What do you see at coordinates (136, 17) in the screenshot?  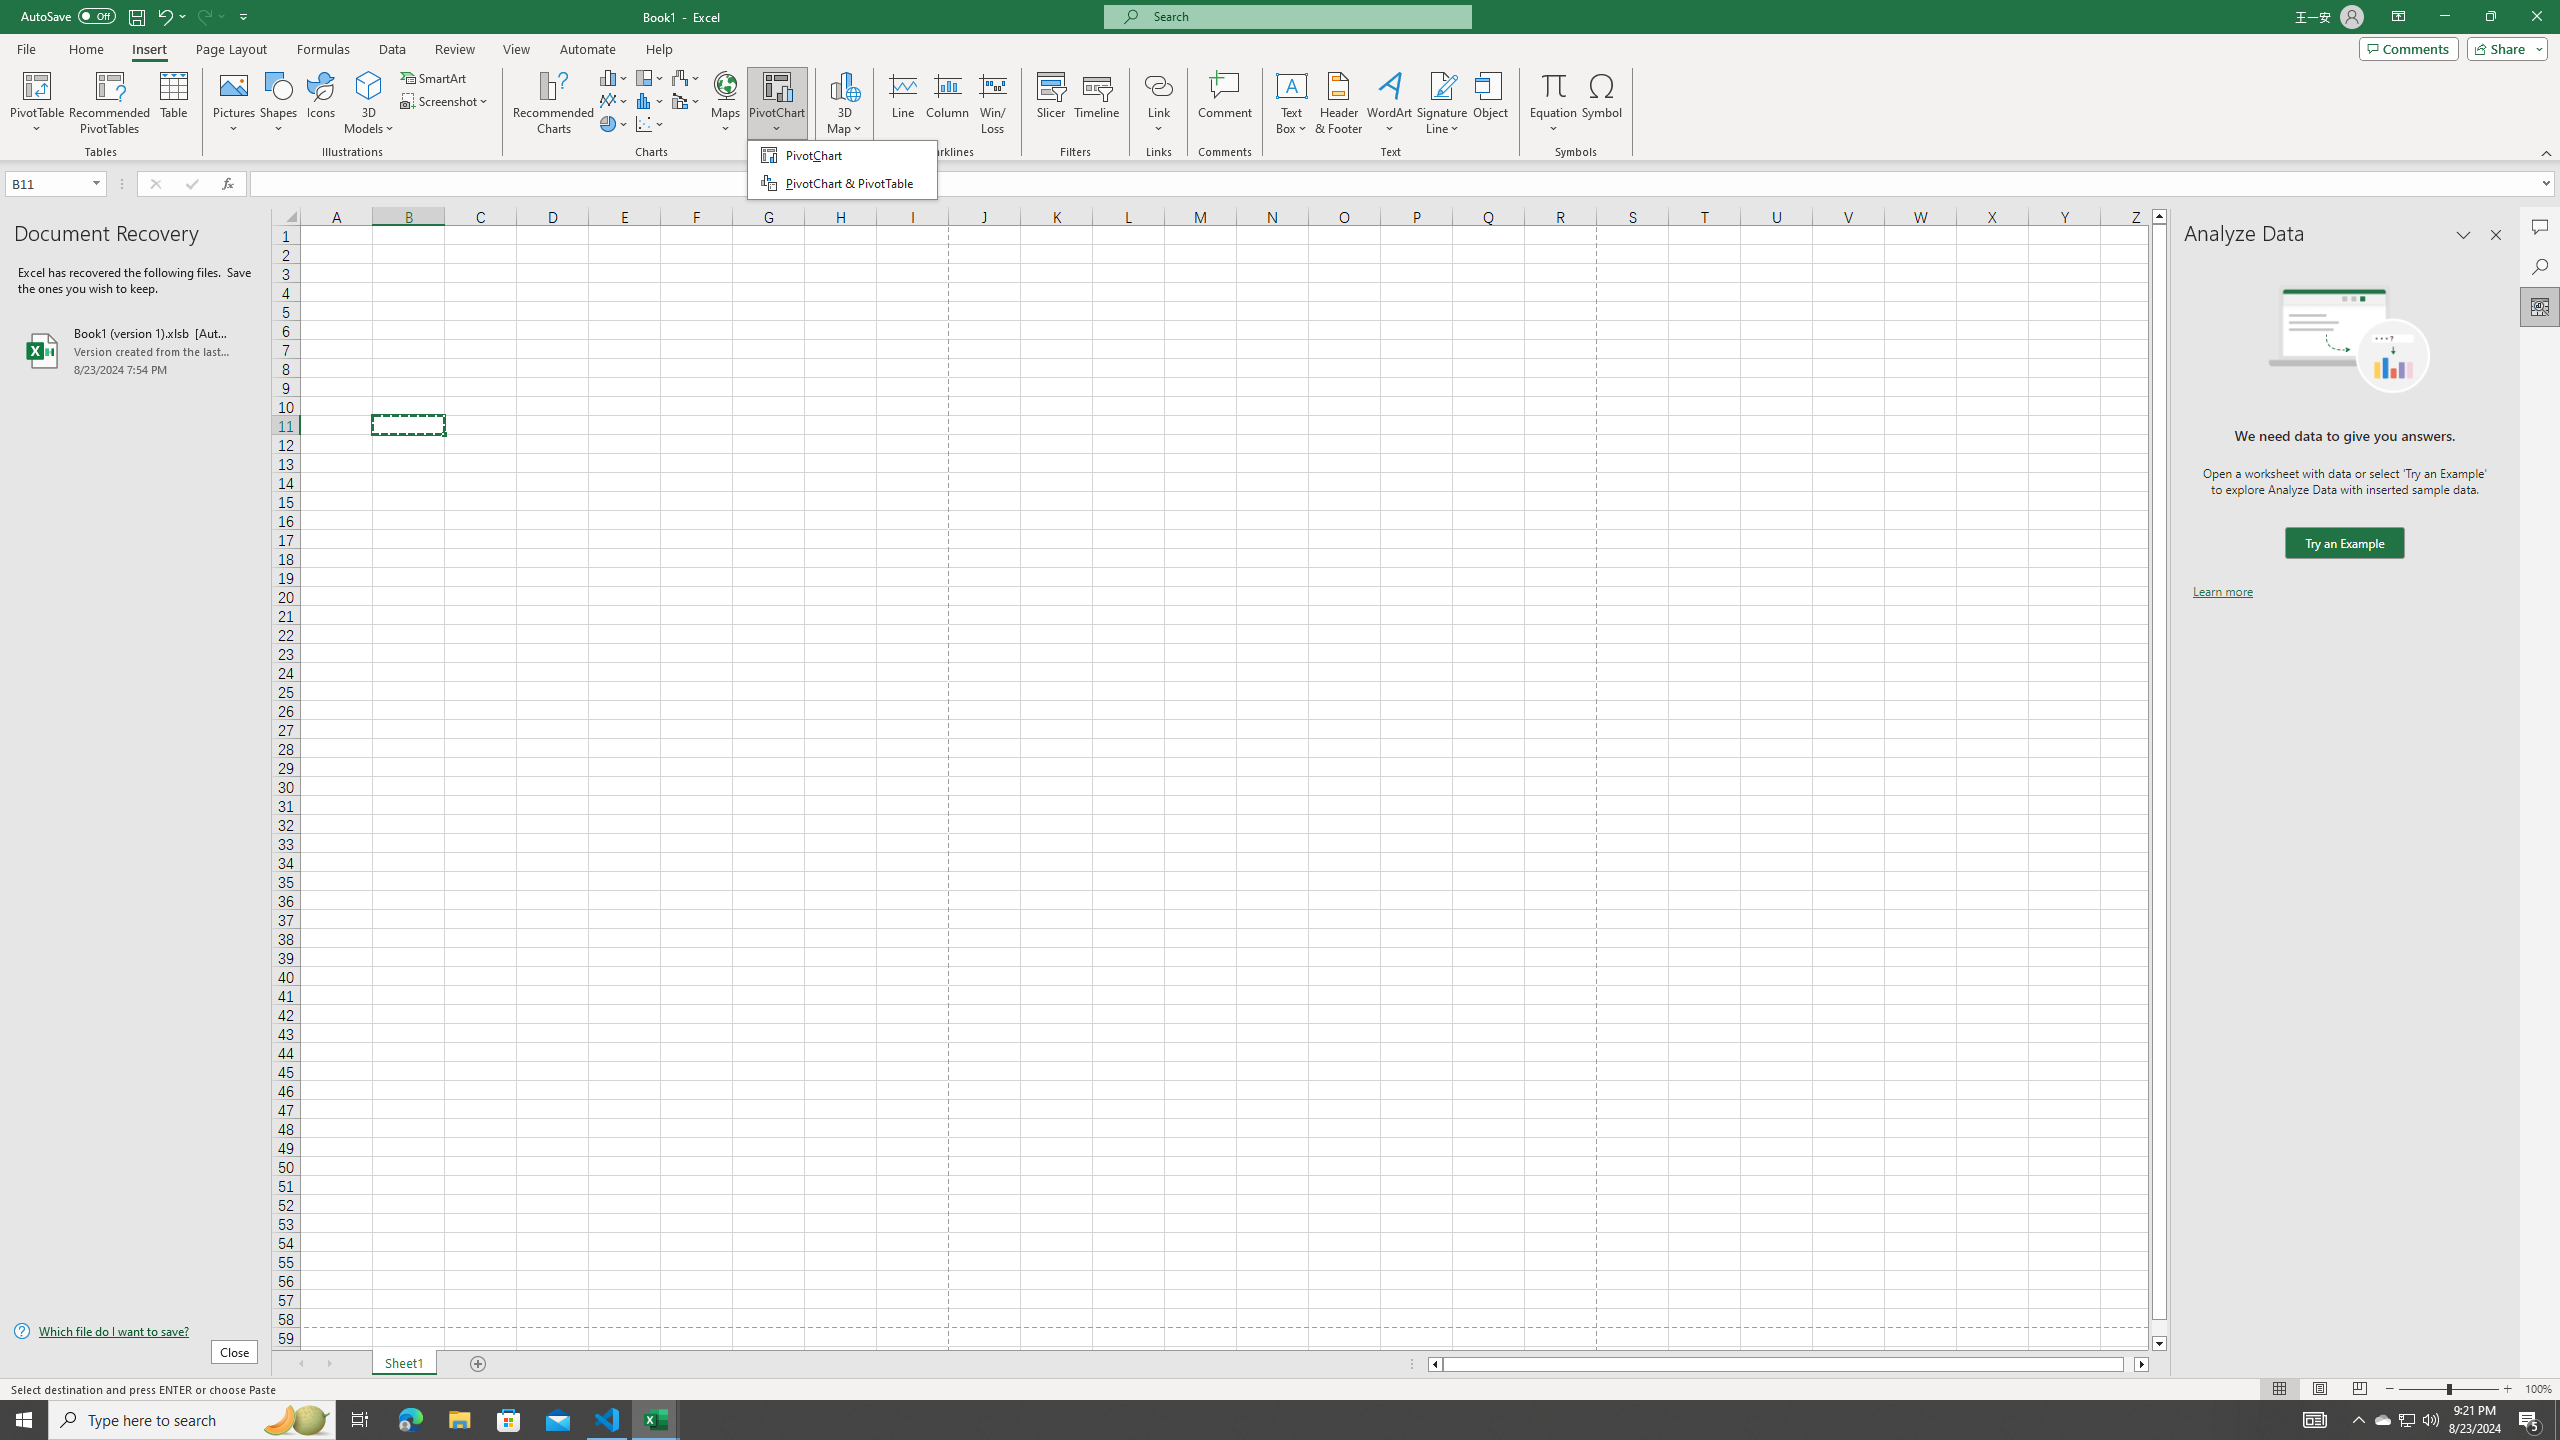 I see `Quick Access Toolbar` at bounding box center [136, 17].